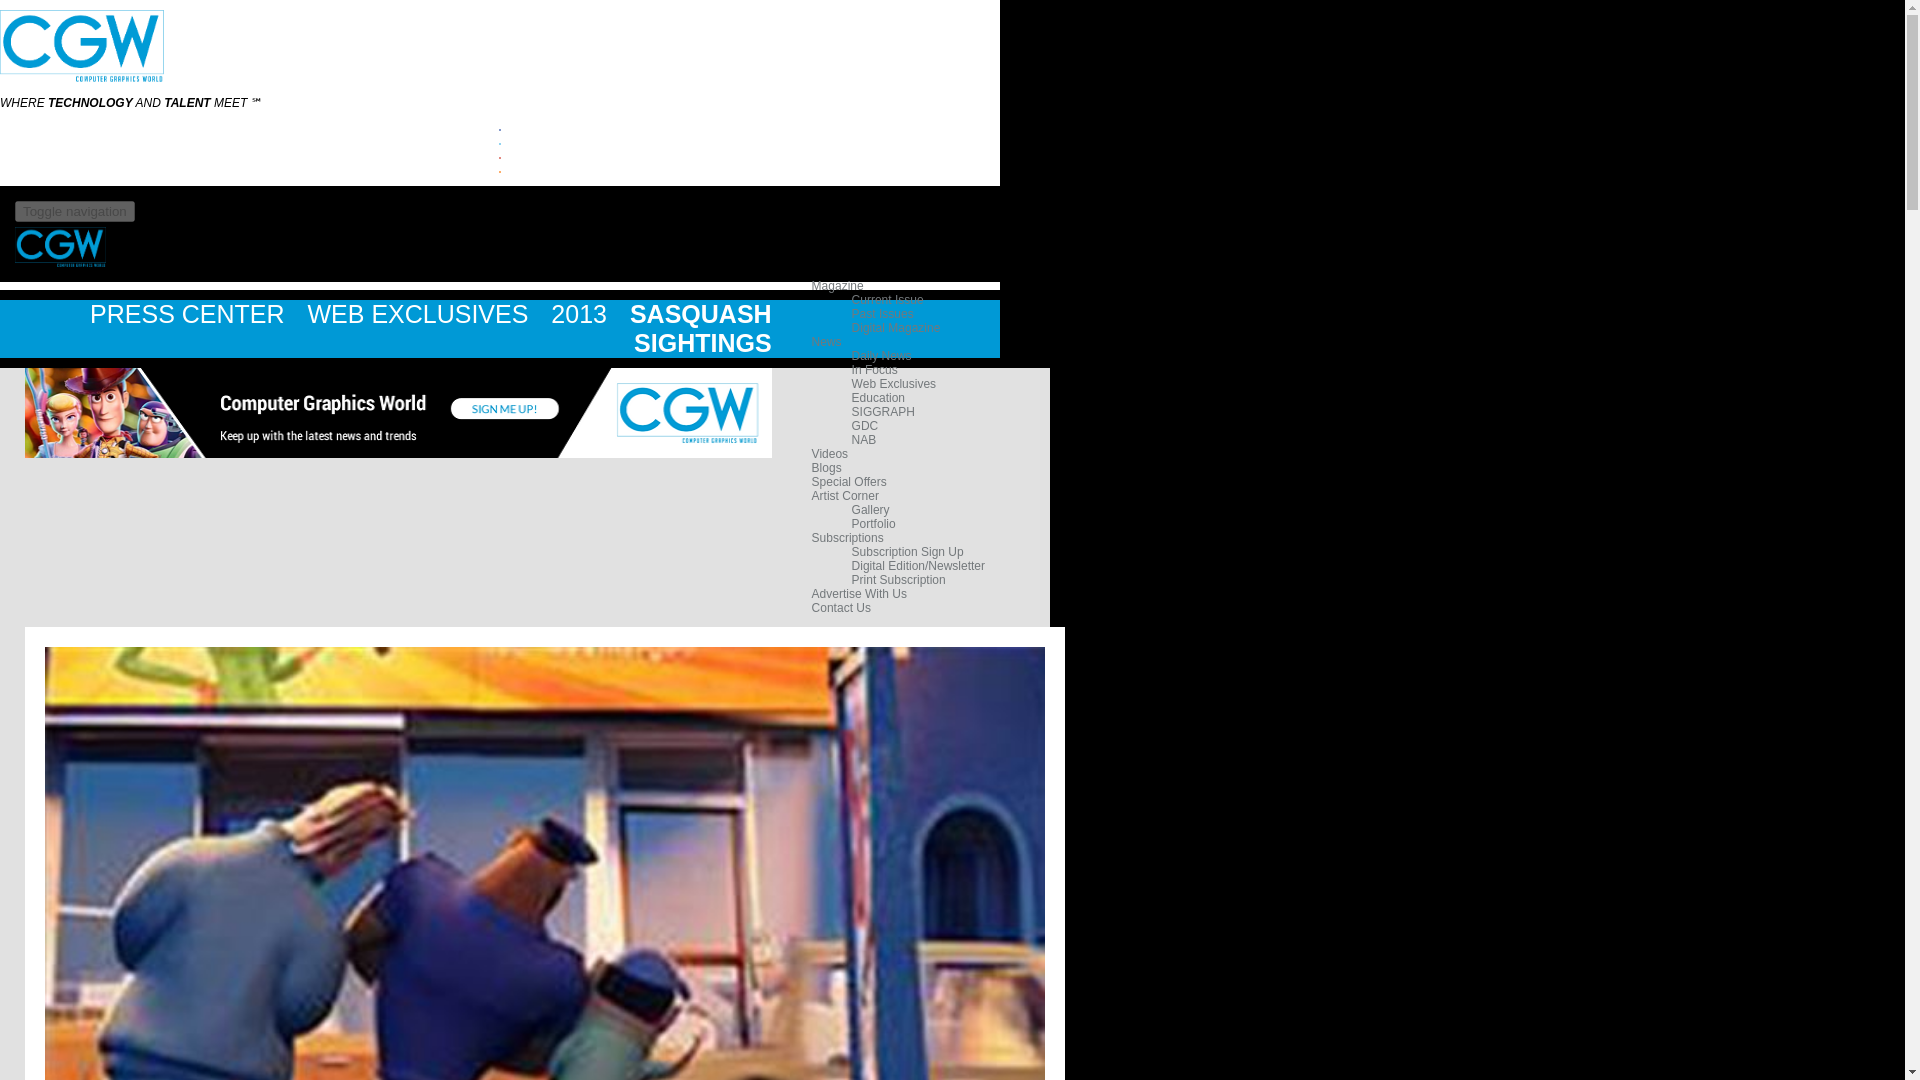  What do you see at coordinates (838, 285) in the screenshot?
I see `Magazine` at bounding box center [838, 285].